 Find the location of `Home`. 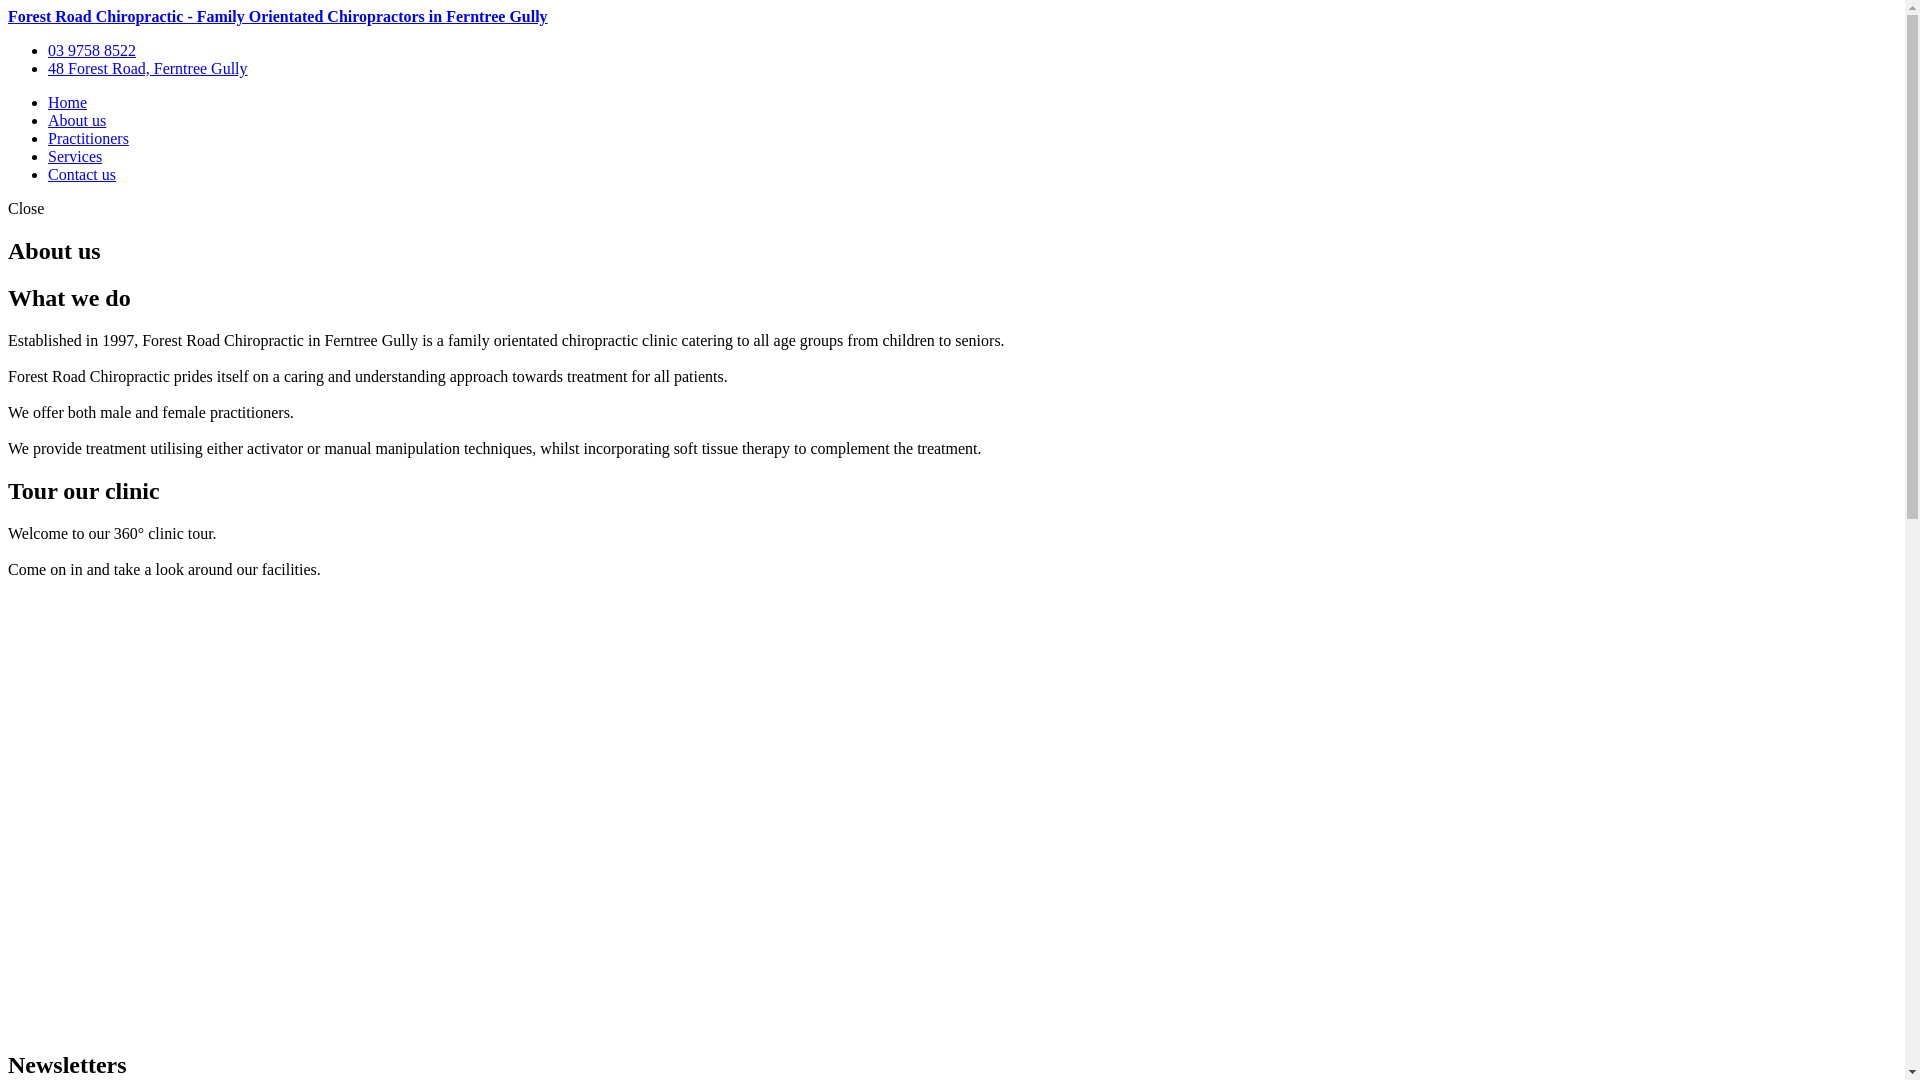

Home is located at coordinates (68, 102).